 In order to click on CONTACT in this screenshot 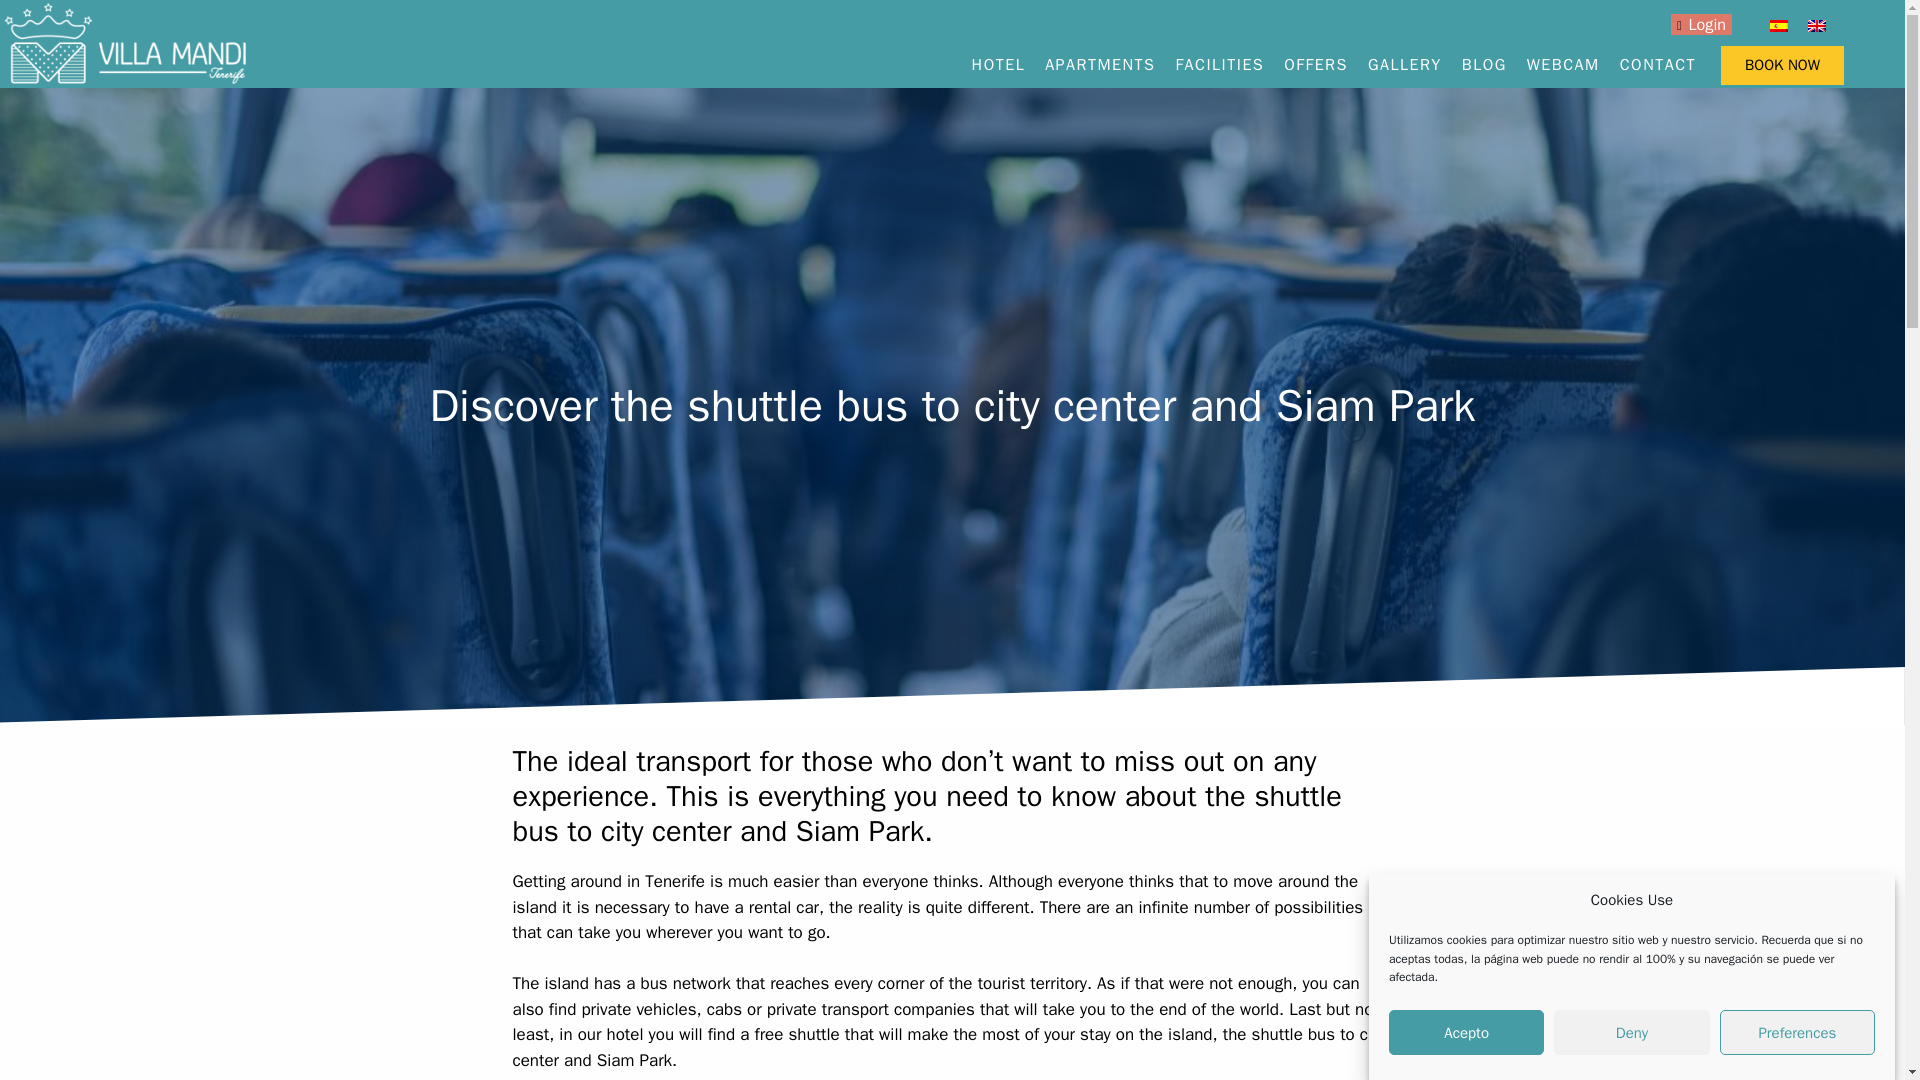, I will do `click(1658, 64)`.